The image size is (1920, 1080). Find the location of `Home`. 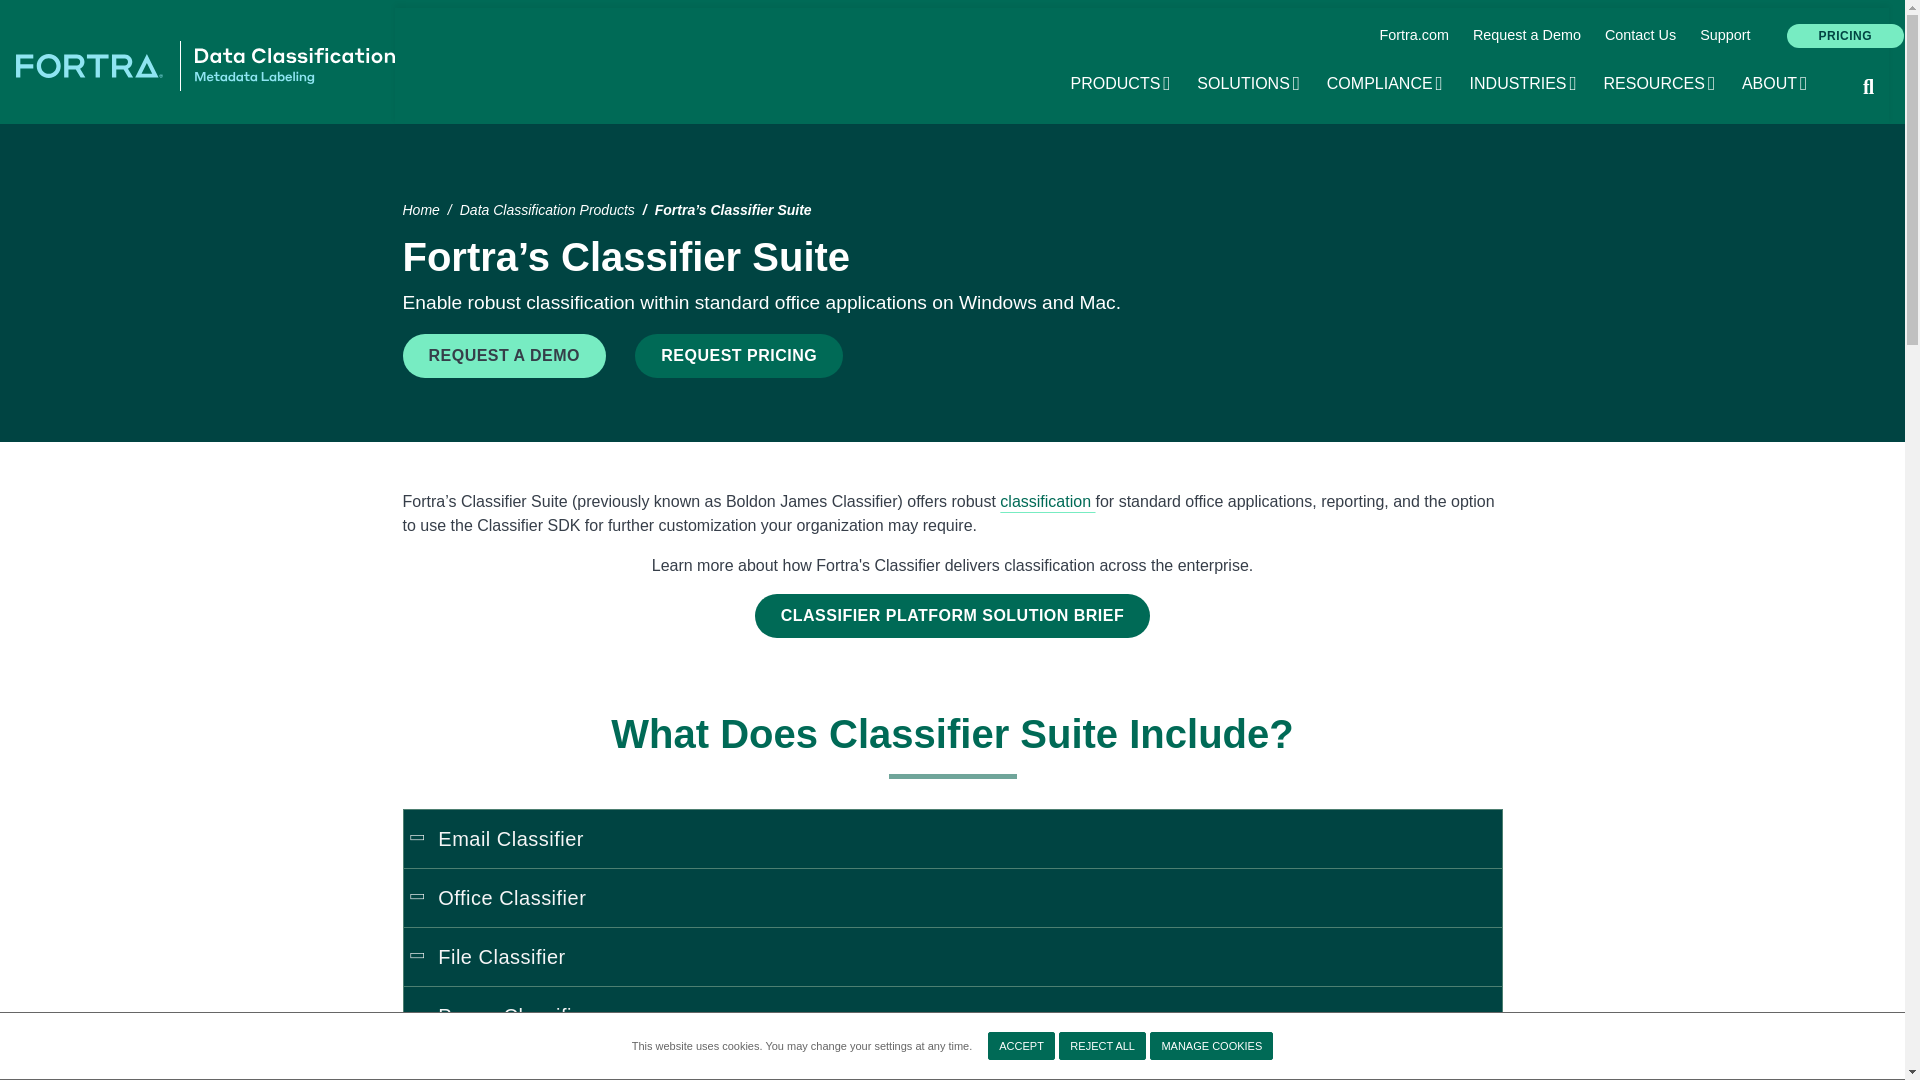

Home is located at coordinates (205, 64).